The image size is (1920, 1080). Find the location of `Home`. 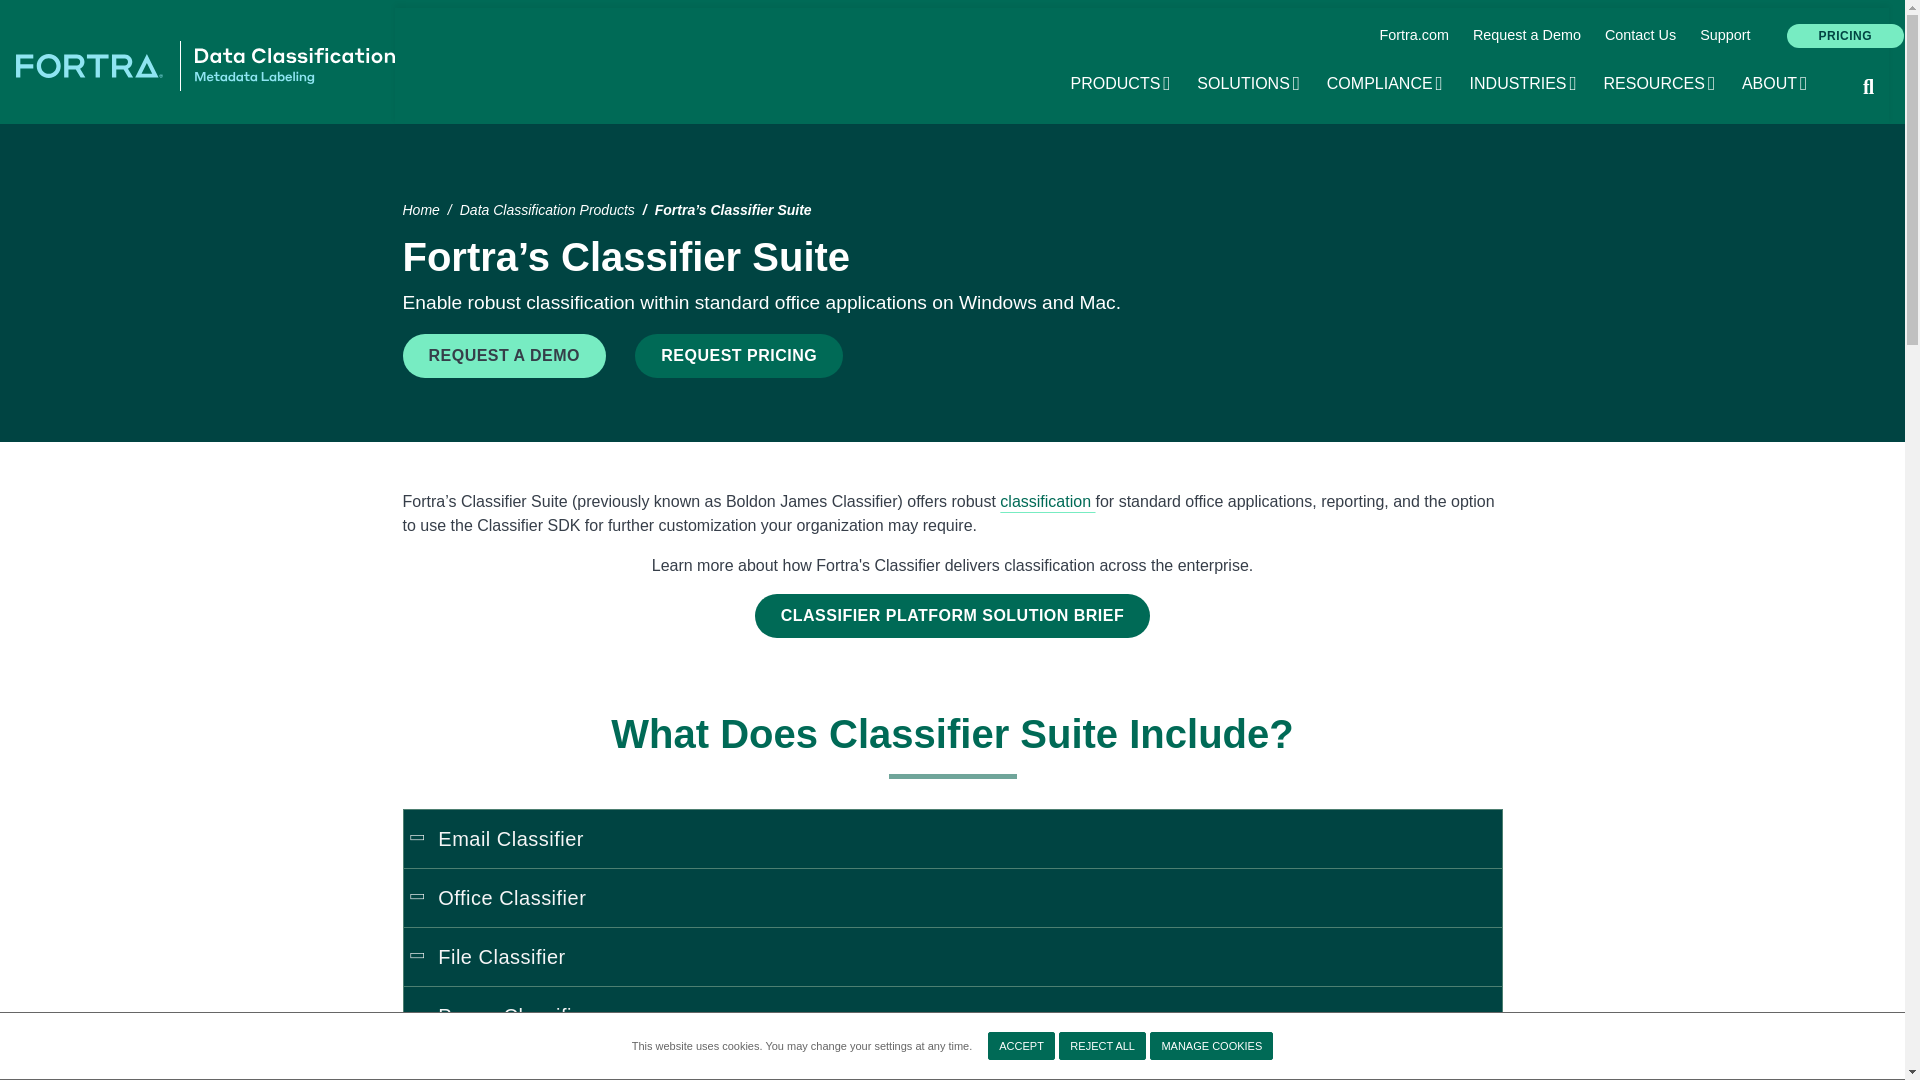

Home is located at coordinates (205, 64).